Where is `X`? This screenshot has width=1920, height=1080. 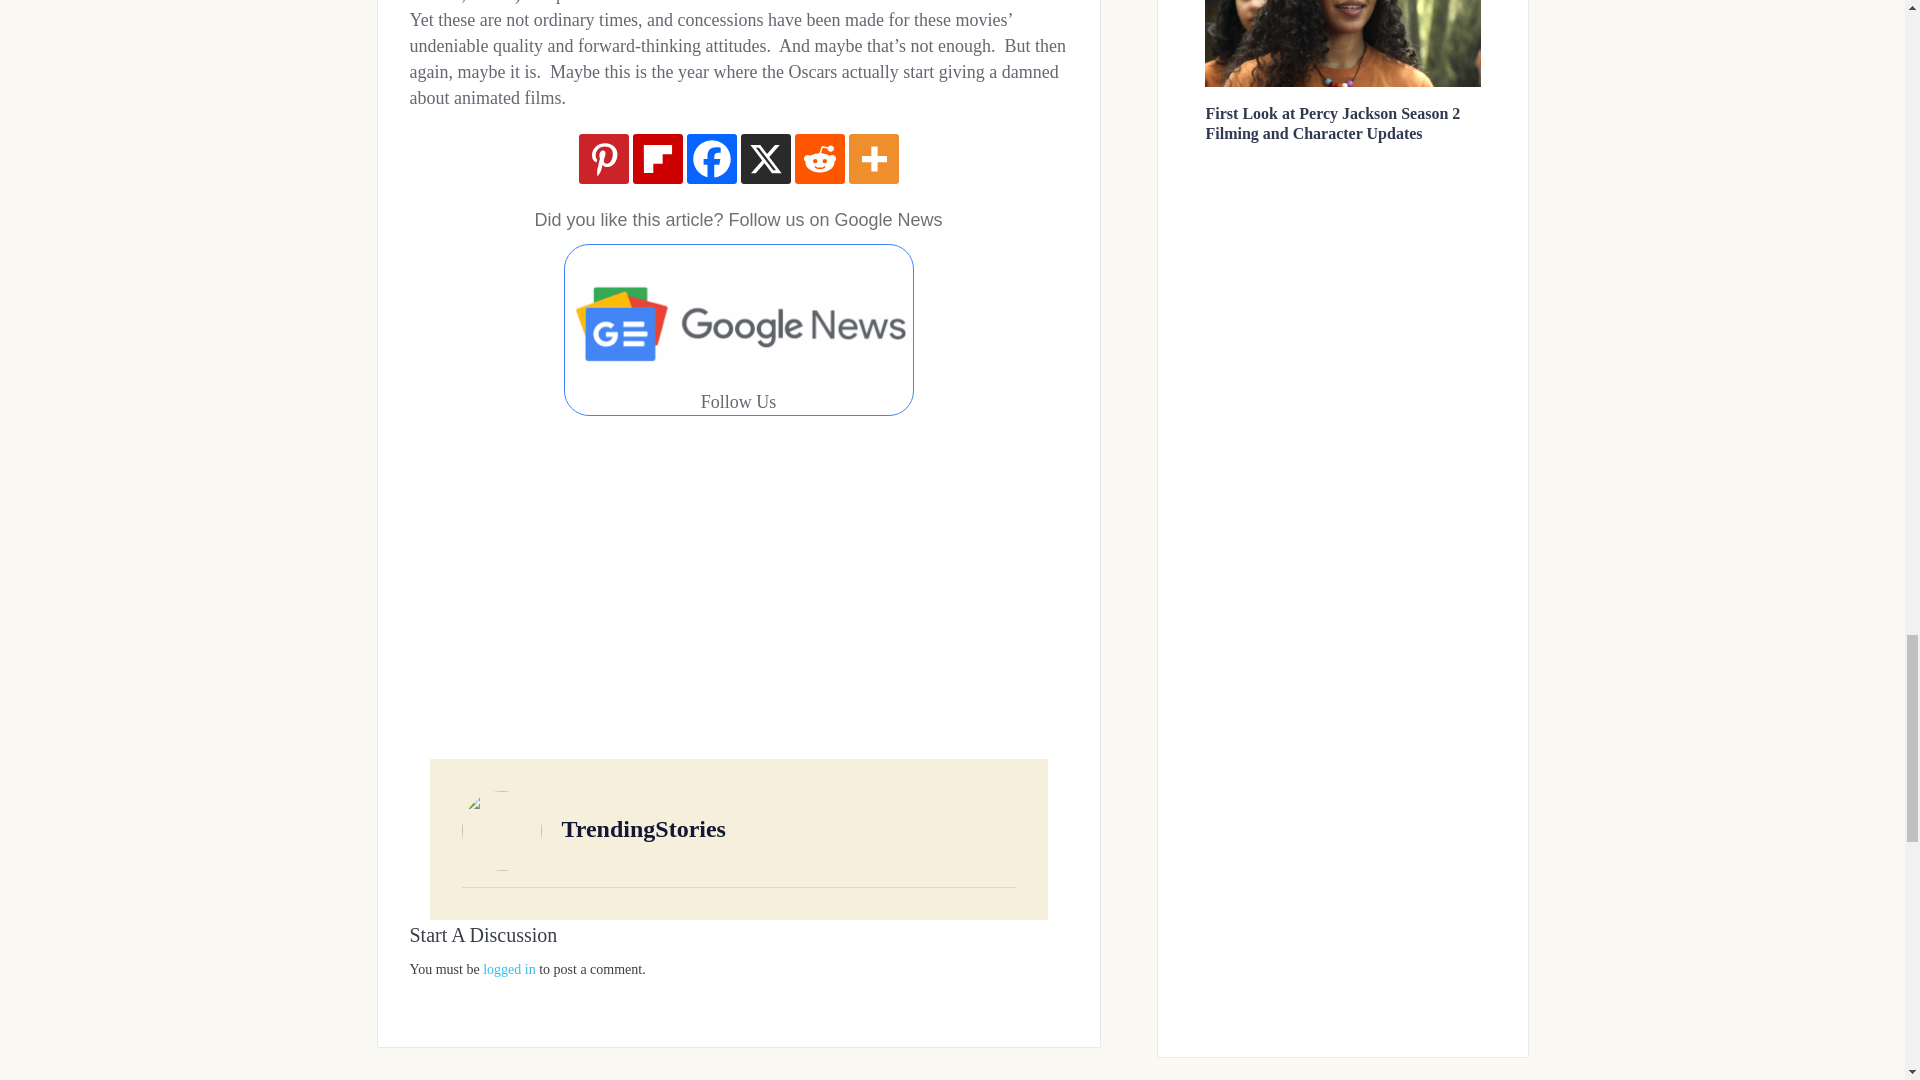
X is located at coordinates (764, 158).